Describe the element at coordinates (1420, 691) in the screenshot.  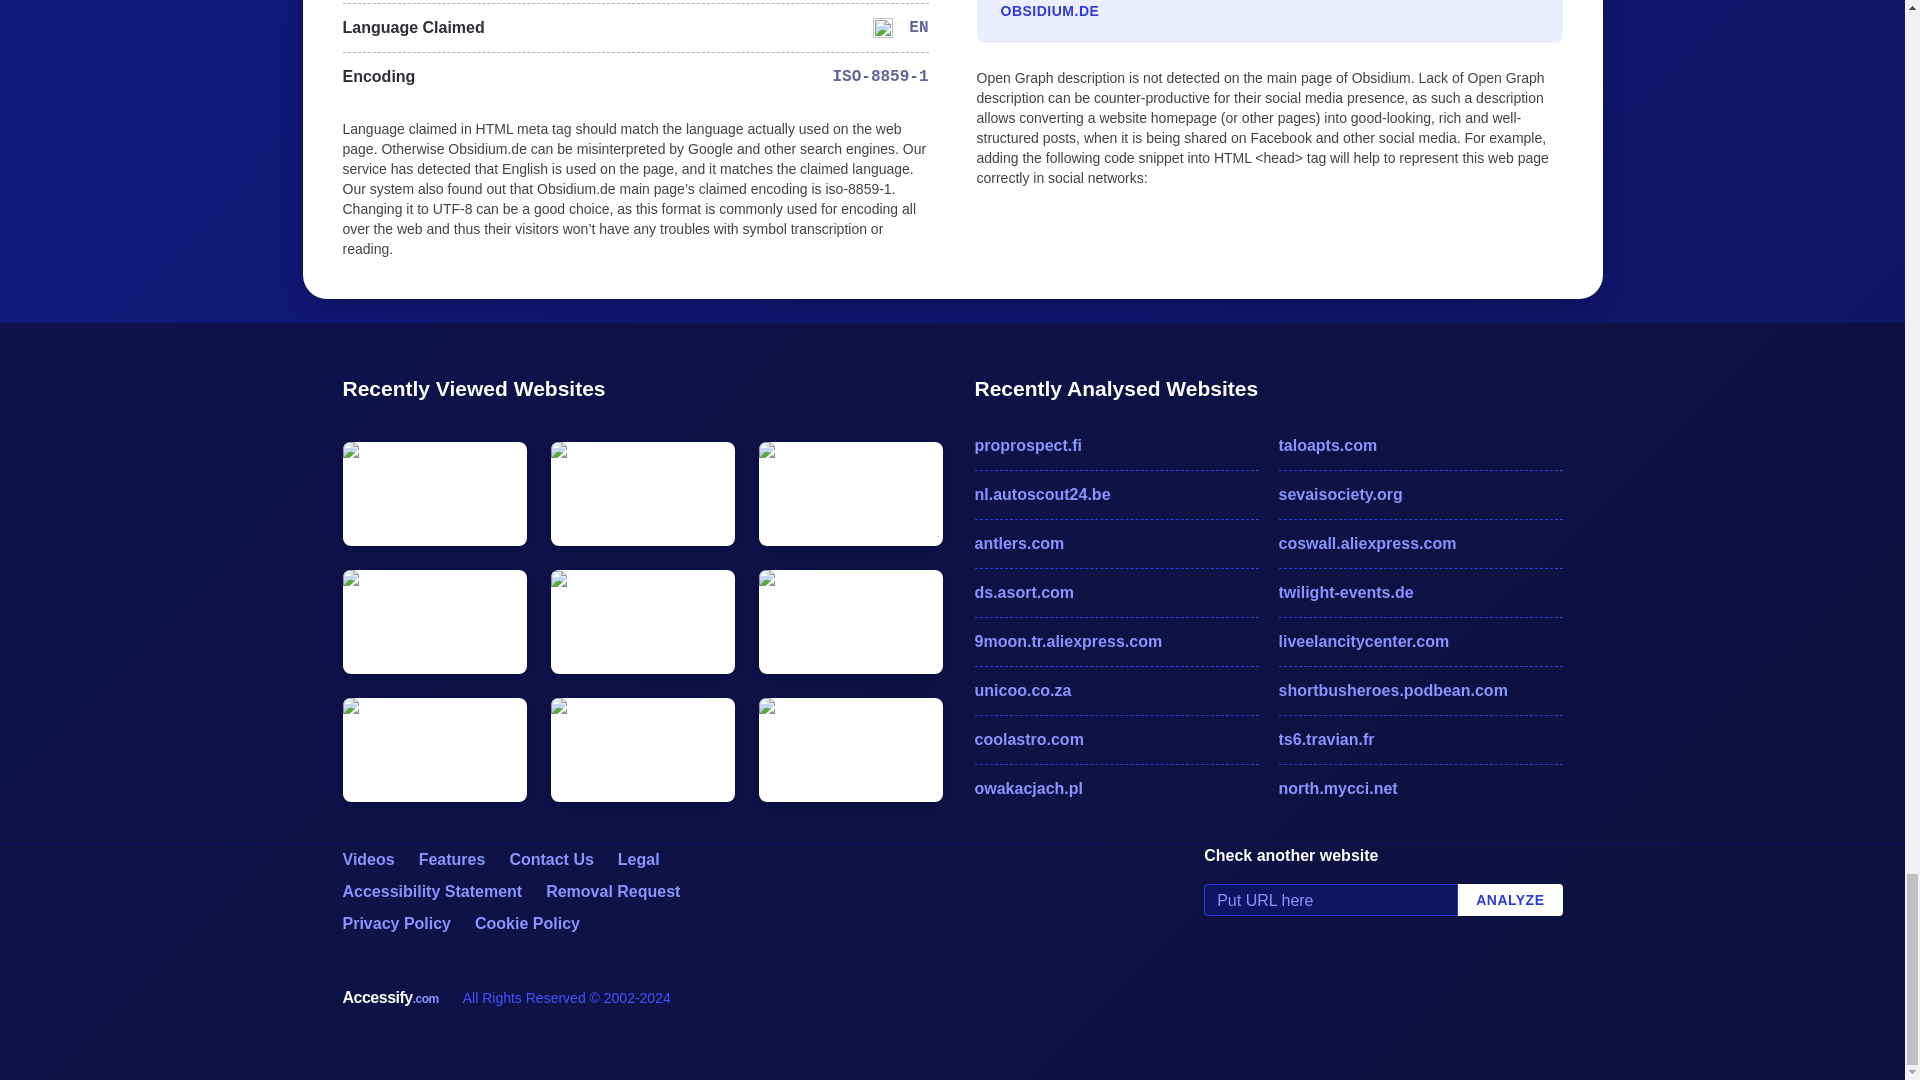
I see `shortbusheroes.podbean.com` at that location.